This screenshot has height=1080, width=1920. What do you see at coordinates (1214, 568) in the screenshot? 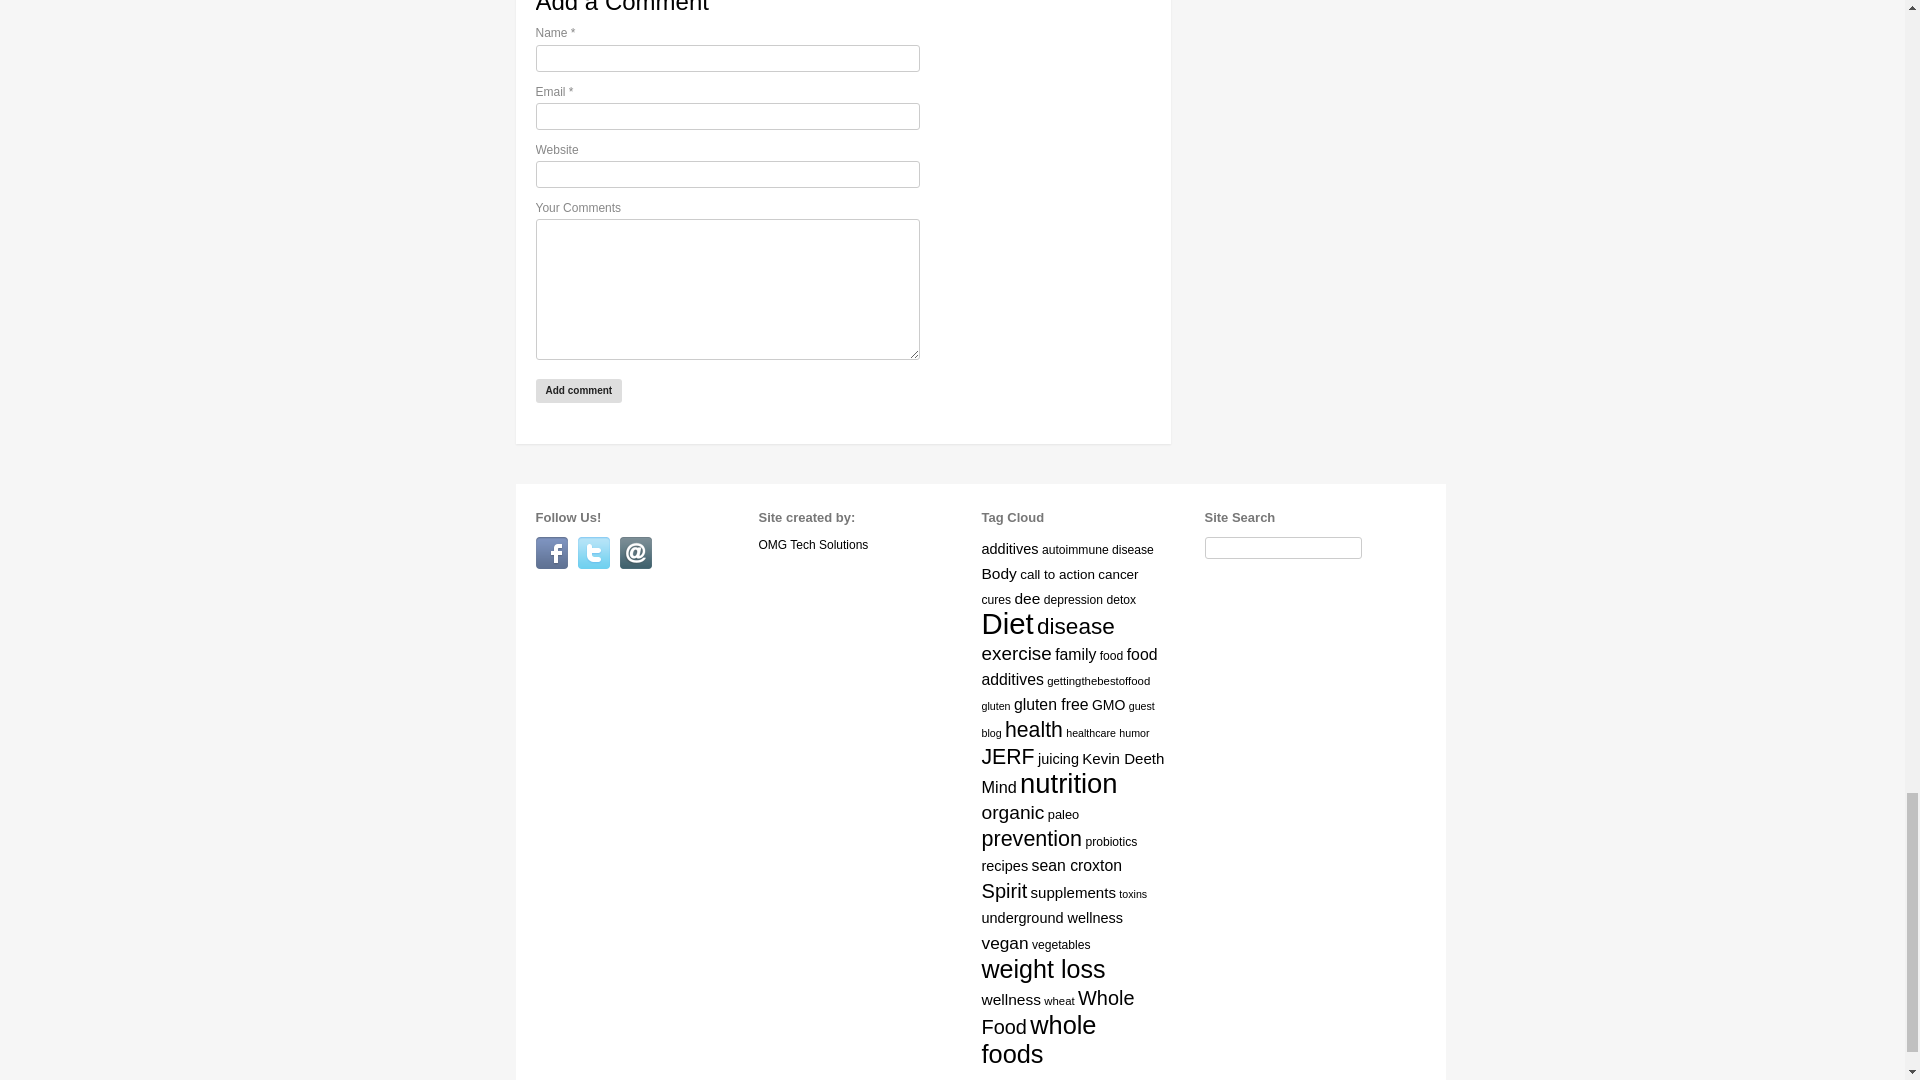
I see `Search` at bounding box center [1214, 568].